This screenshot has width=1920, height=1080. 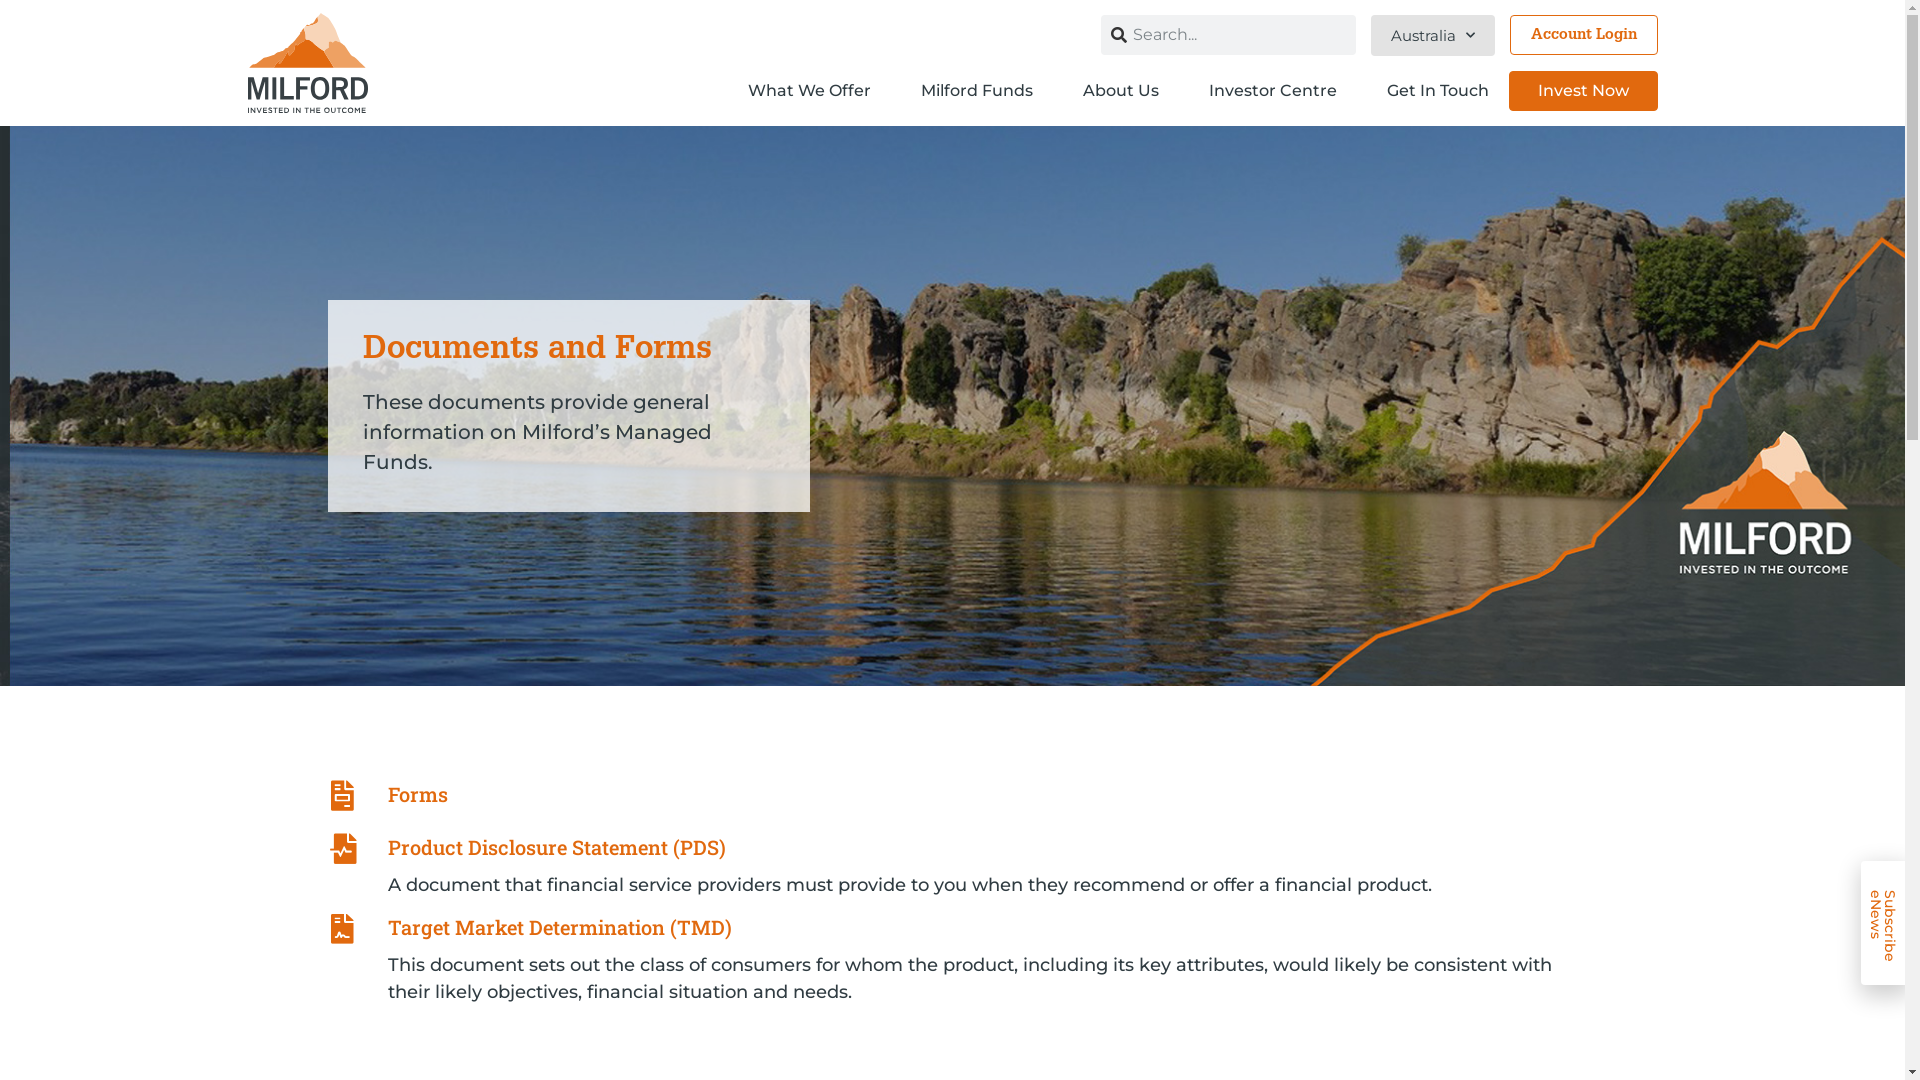 What do you see at coordinates (1125, 91) in the screenshot?
I see `About Us` at bounding box center [1125, 91].